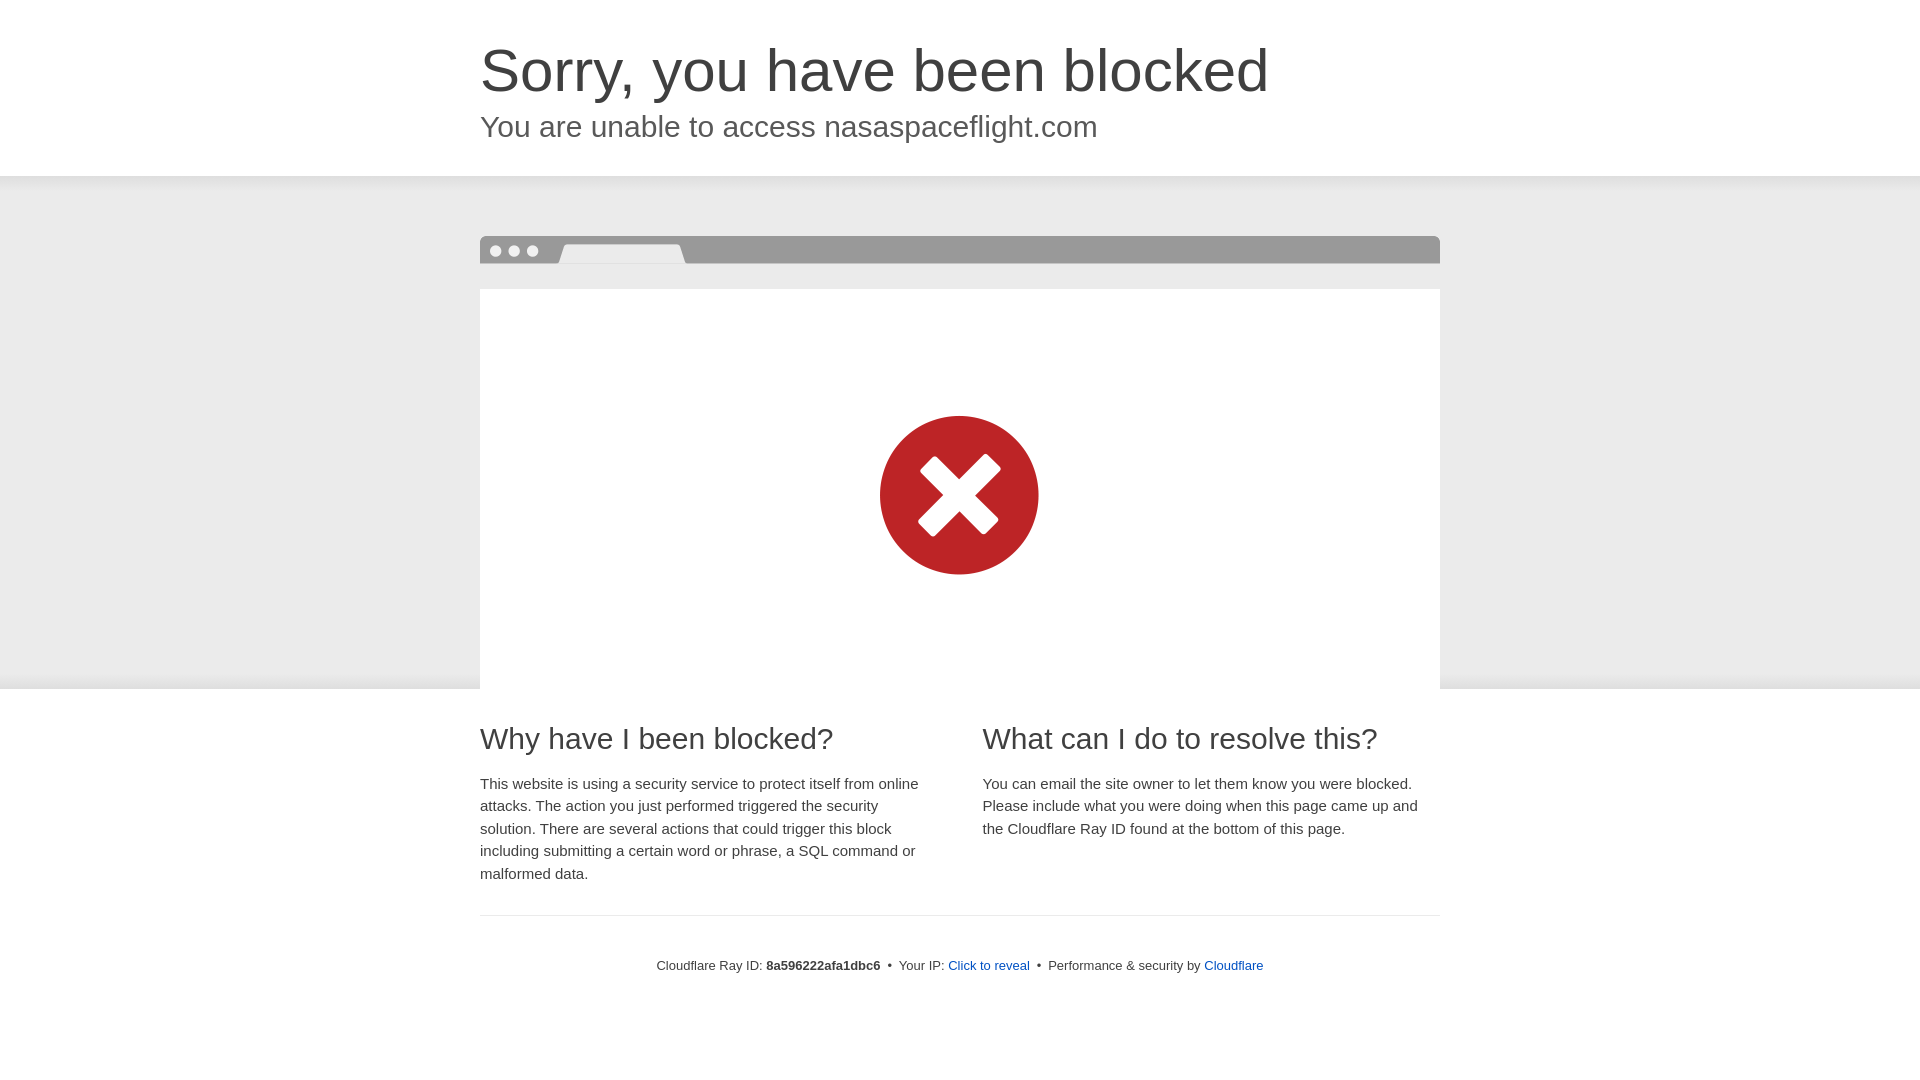 The image size is (1920, 1080). I want to click on Click to reveal, so click(988, 966).